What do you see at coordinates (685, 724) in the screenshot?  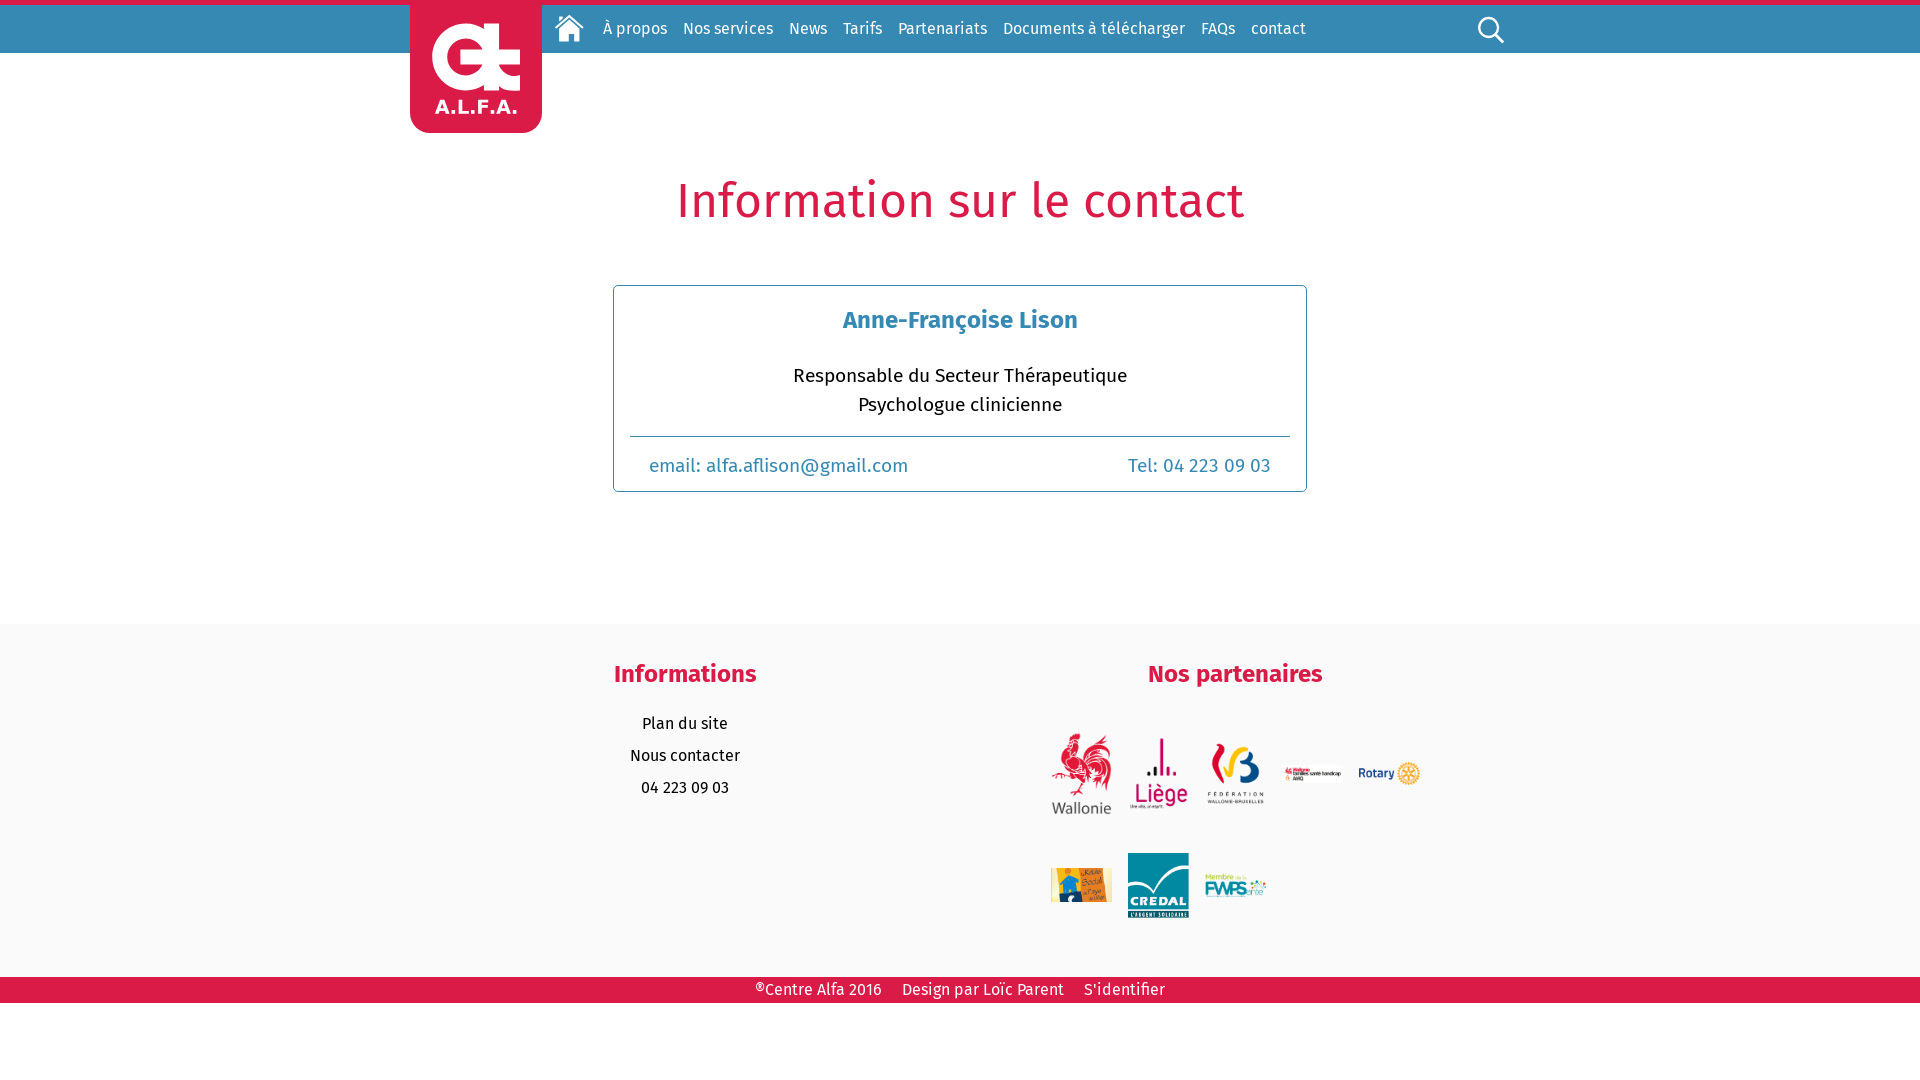 I see `Plan du site` at bounding box center [685, 724].